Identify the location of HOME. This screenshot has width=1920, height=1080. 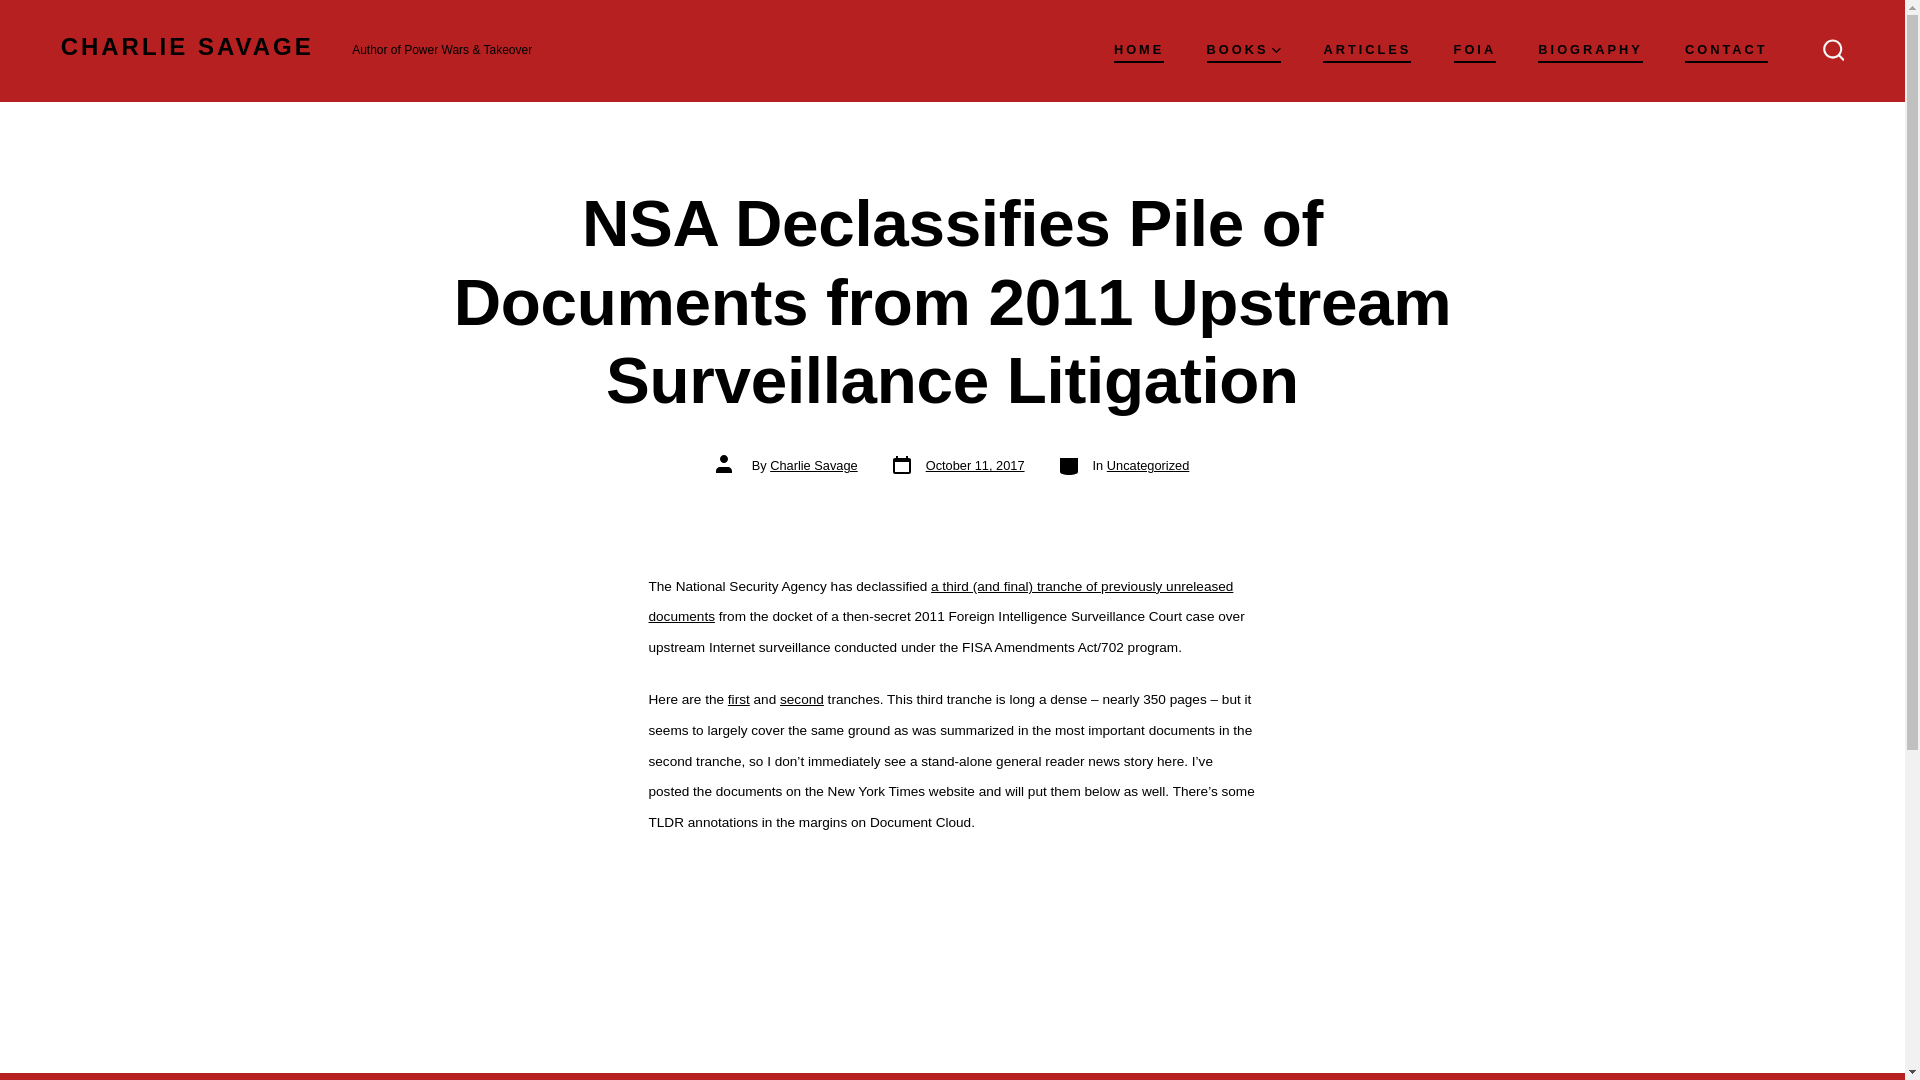
(1726, 50).